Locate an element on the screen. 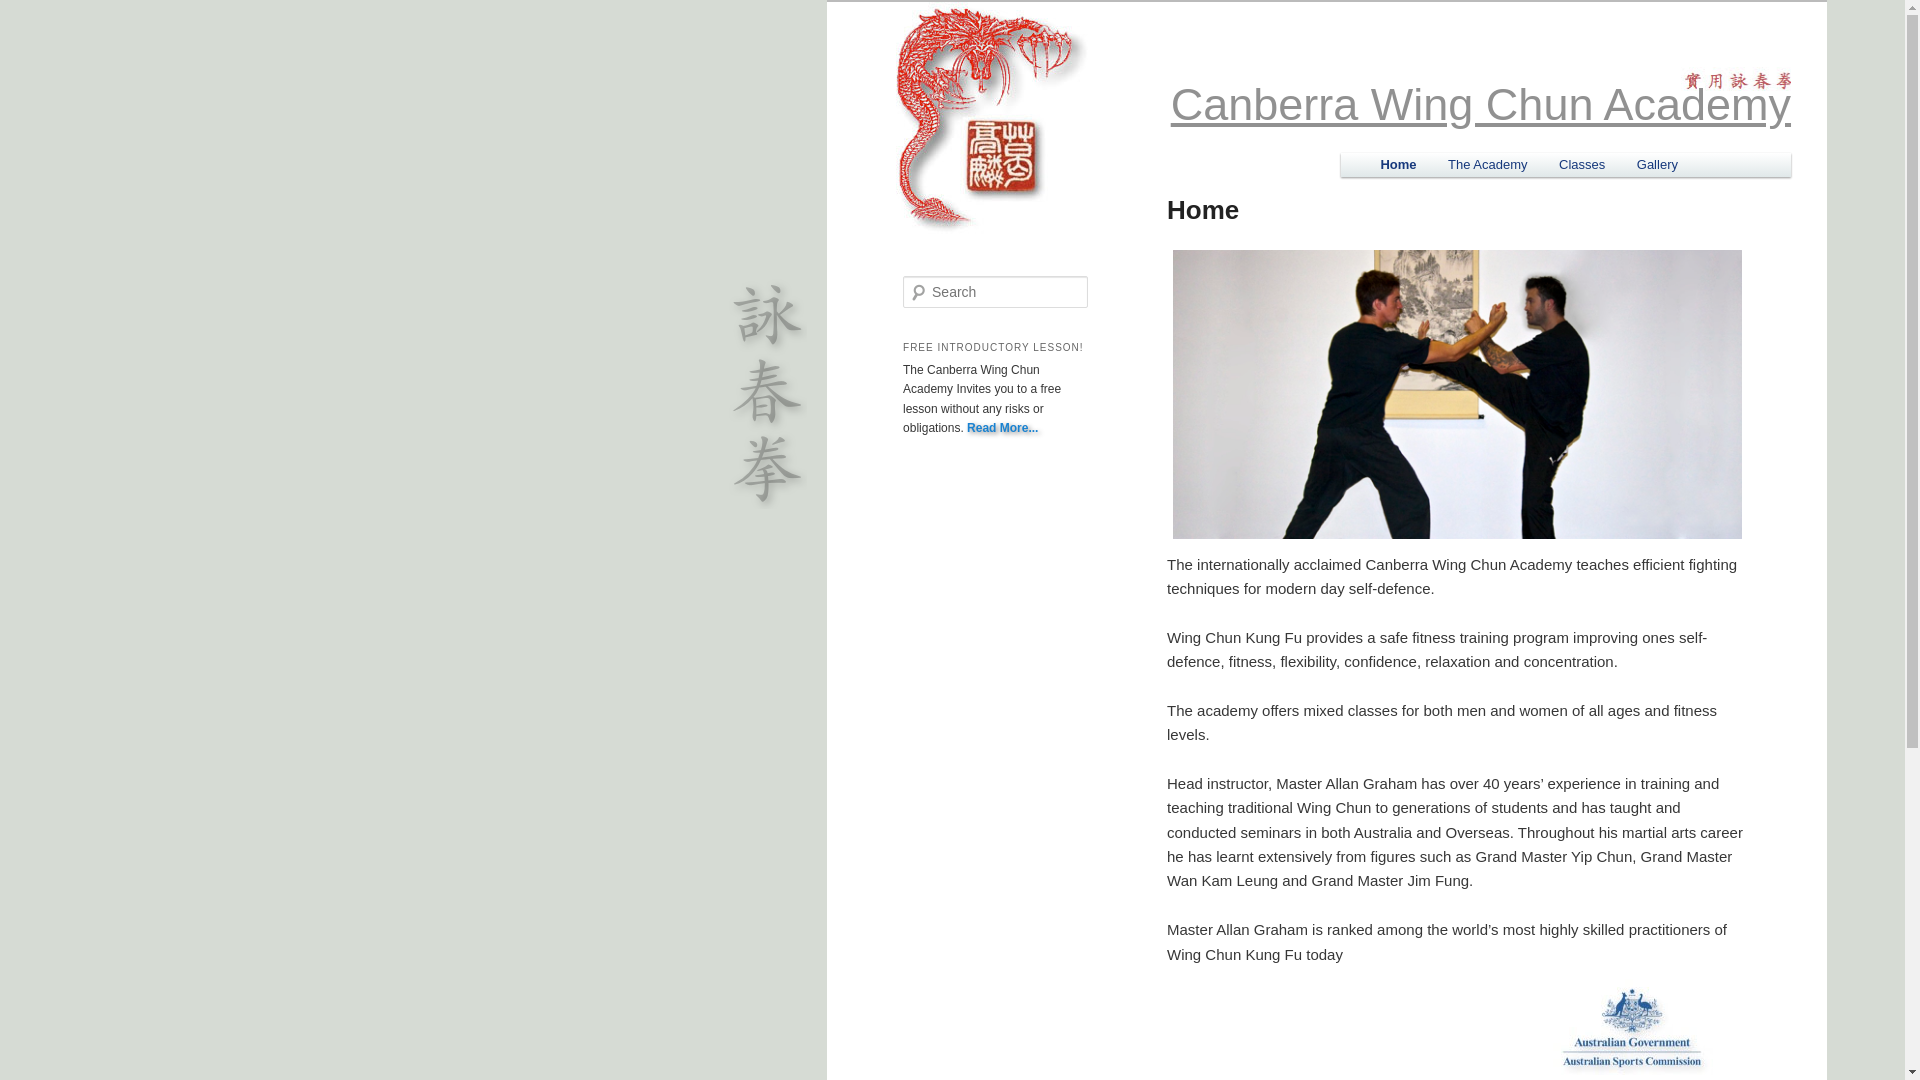 This screenshot has height=1080, width=1920. The Academy is located at coordinates (1488, 164).